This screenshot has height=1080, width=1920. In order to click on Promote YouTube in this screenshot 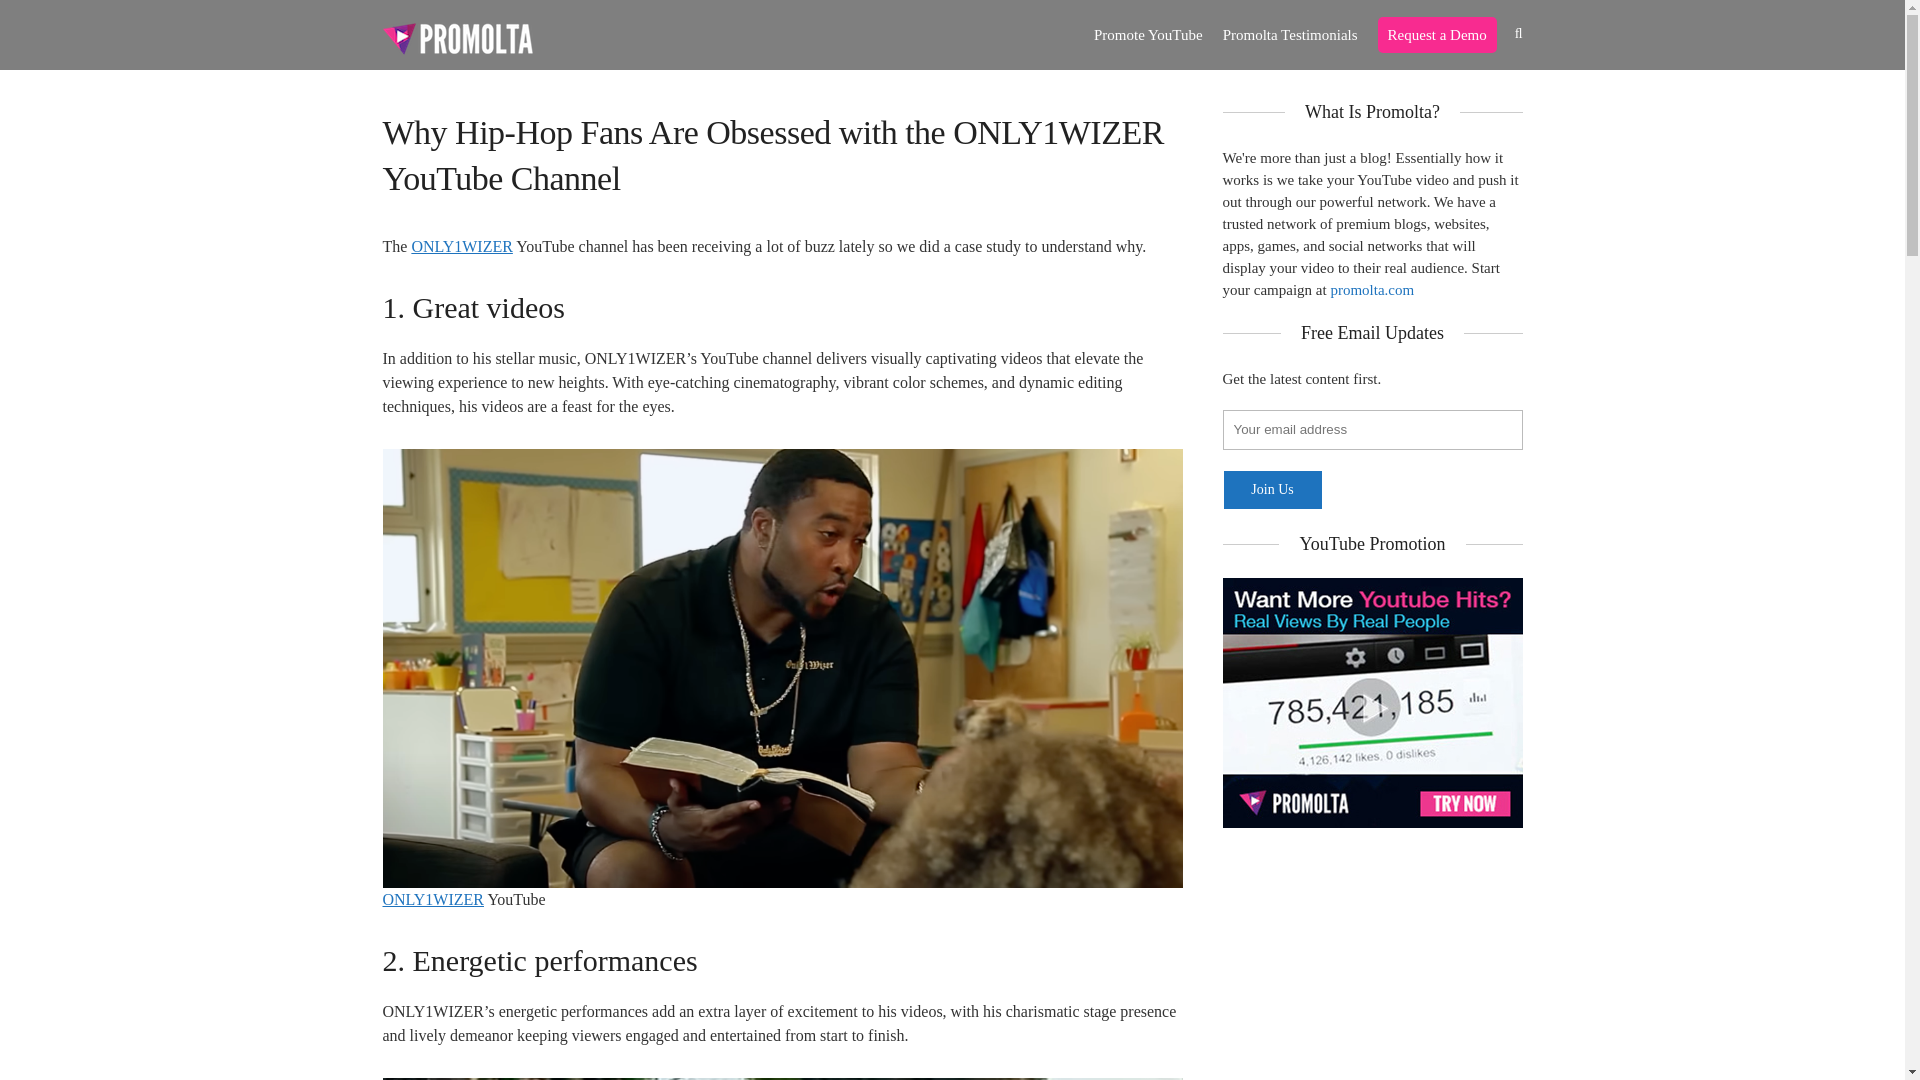, I will do `click(1148, 35)`.